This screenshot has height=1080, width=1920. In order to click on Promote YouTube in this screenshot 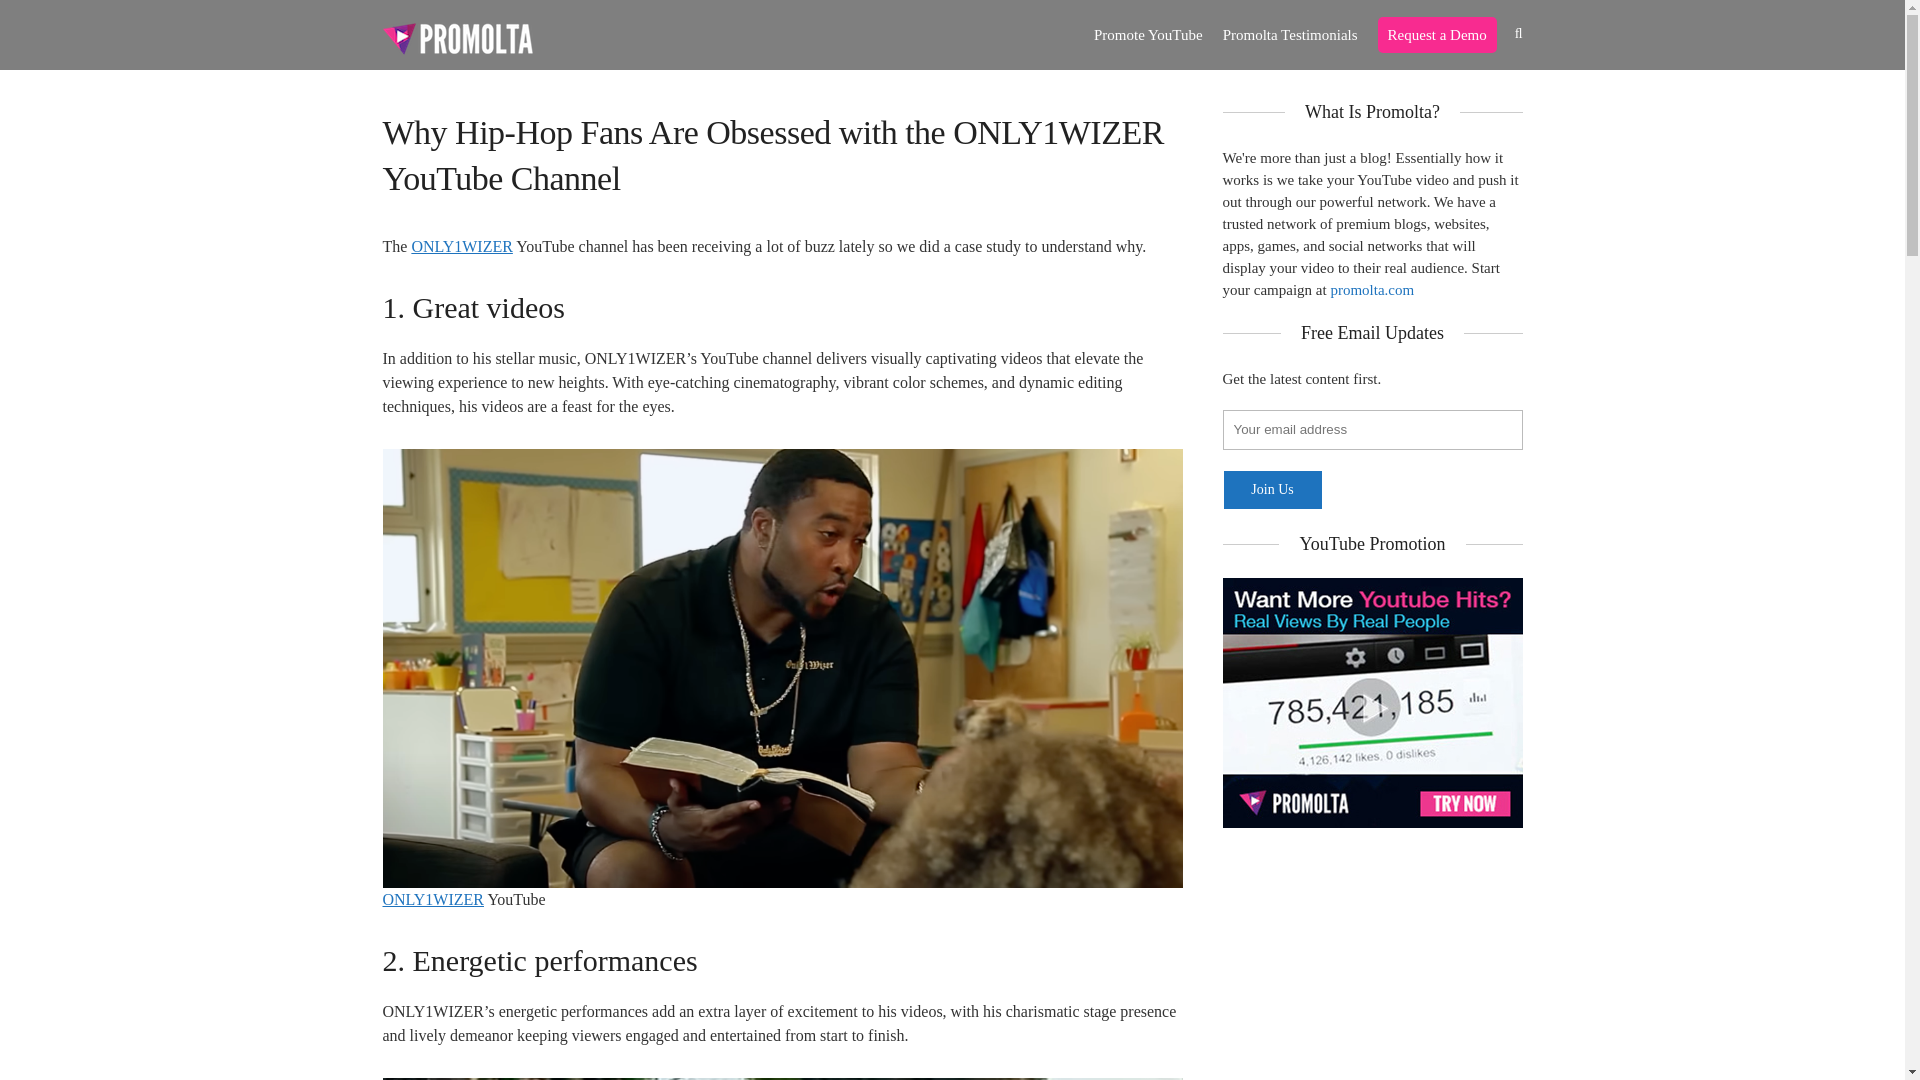, I will do `click(1148, 35)`.